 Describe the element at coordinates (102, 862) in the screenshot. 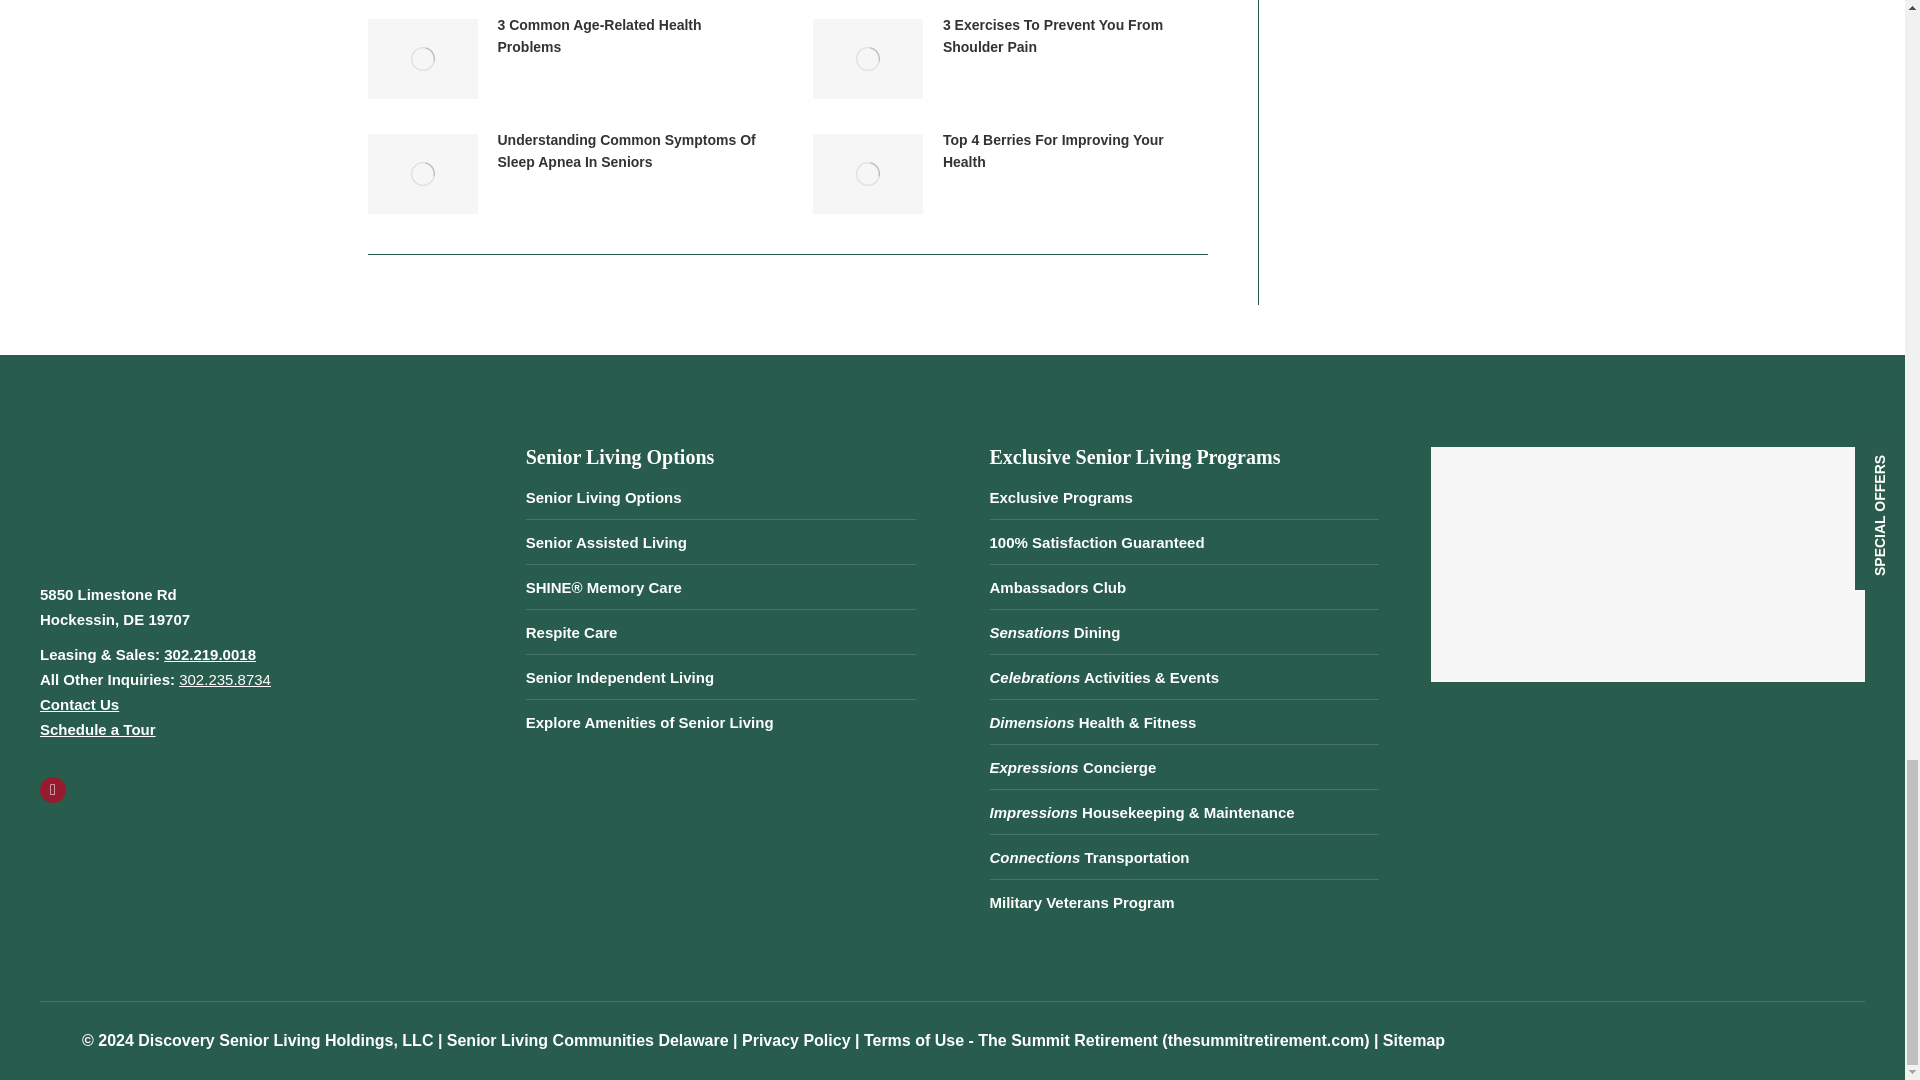

I see `Equal-Housing-Opportunity-logo222` at that location.